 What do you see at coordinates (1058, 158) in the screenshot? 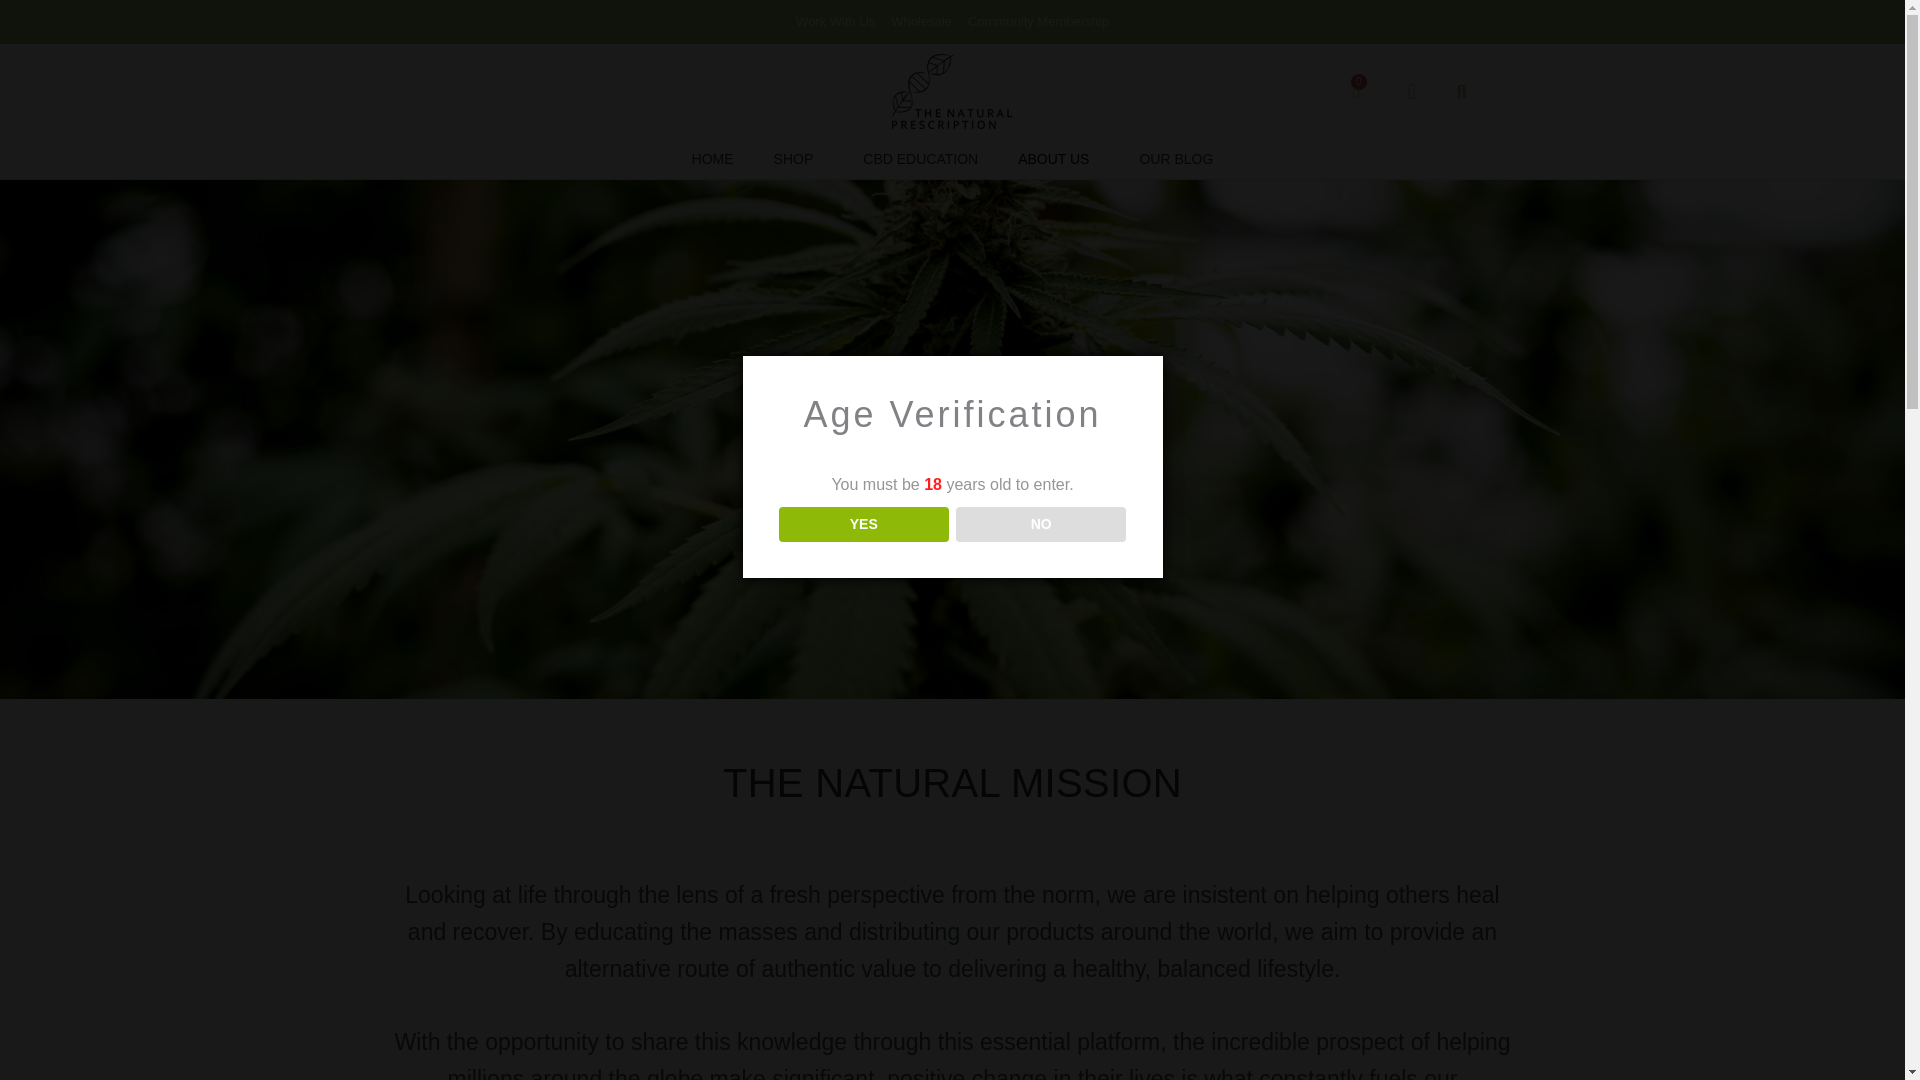
I see `ABOUT US` at bounding box center [1058, 158].